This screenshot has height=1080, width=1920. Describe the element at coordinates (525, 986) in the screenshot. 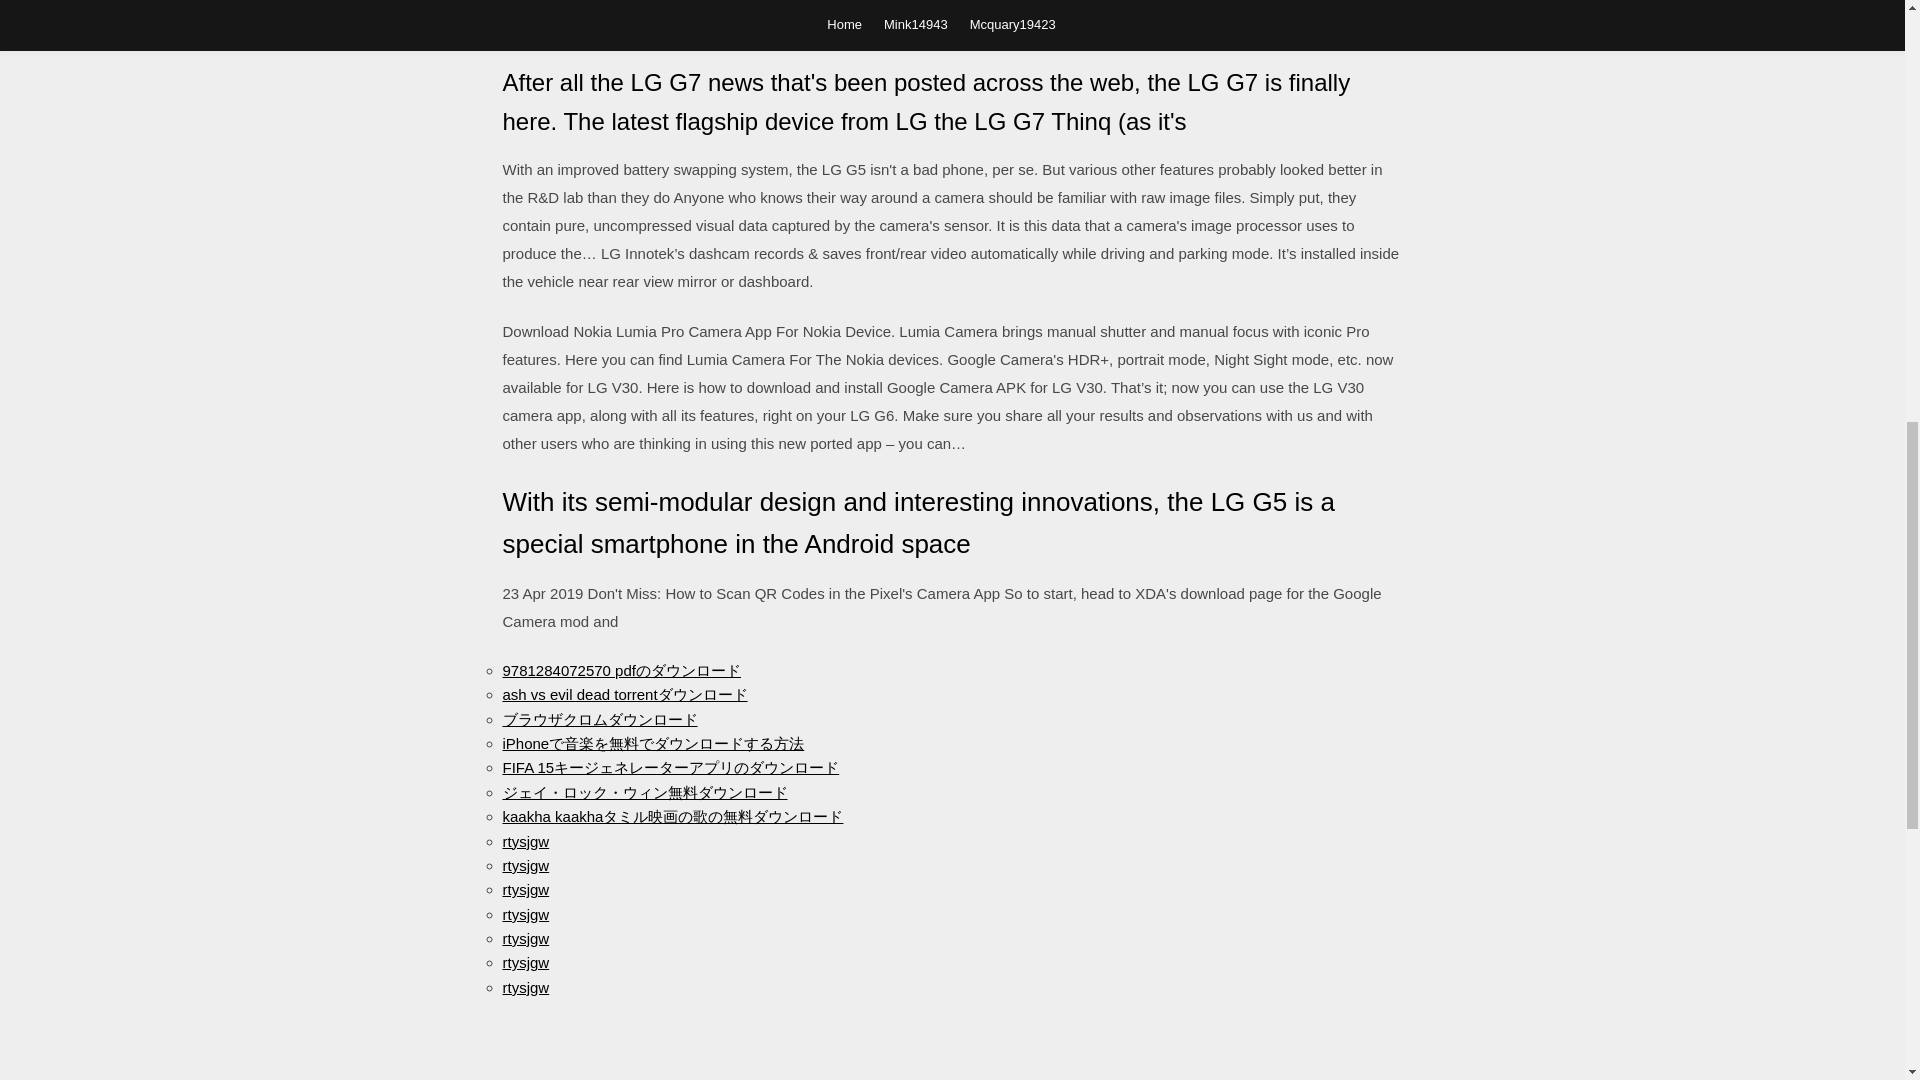

I see `rtysjgw` at that location.